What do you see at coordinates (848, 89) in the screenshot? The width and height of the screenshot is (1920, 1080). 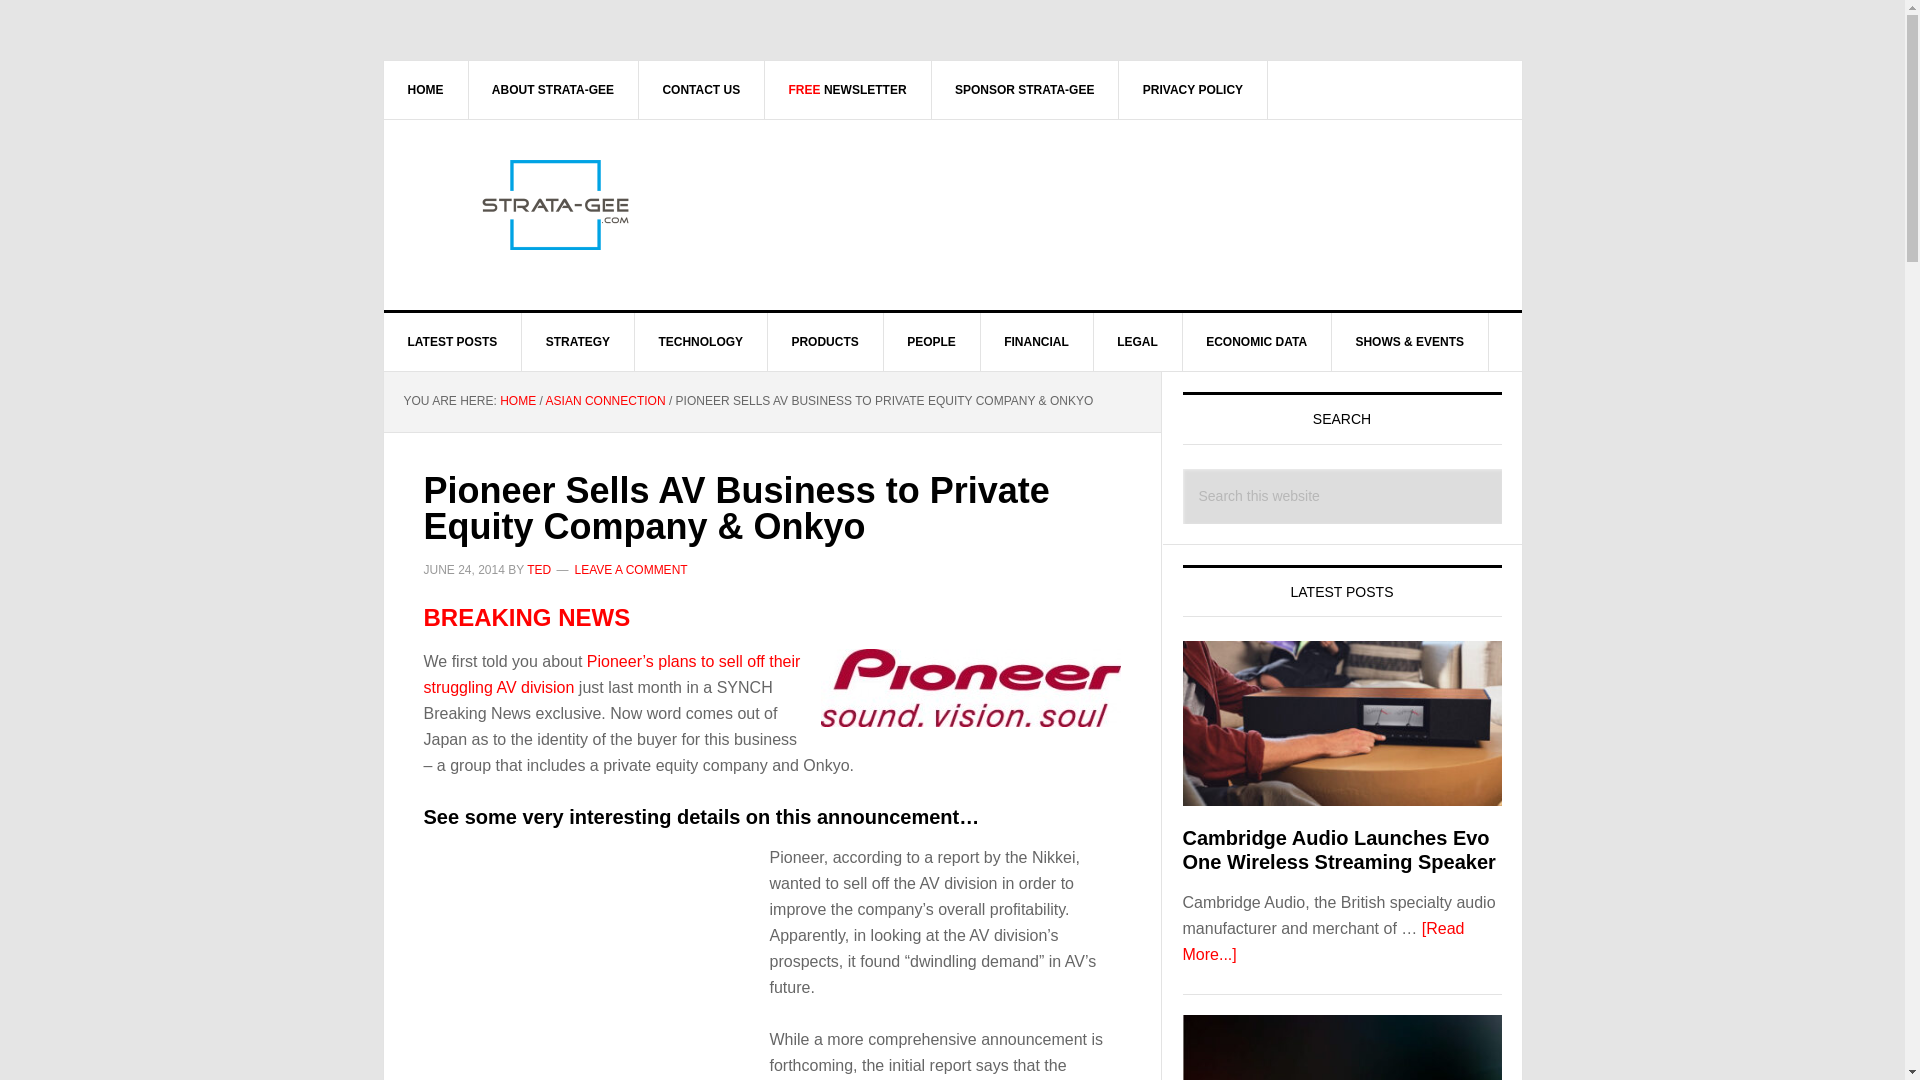 I see `FREE NEWSLETTER` at bounding box center [848, 89].